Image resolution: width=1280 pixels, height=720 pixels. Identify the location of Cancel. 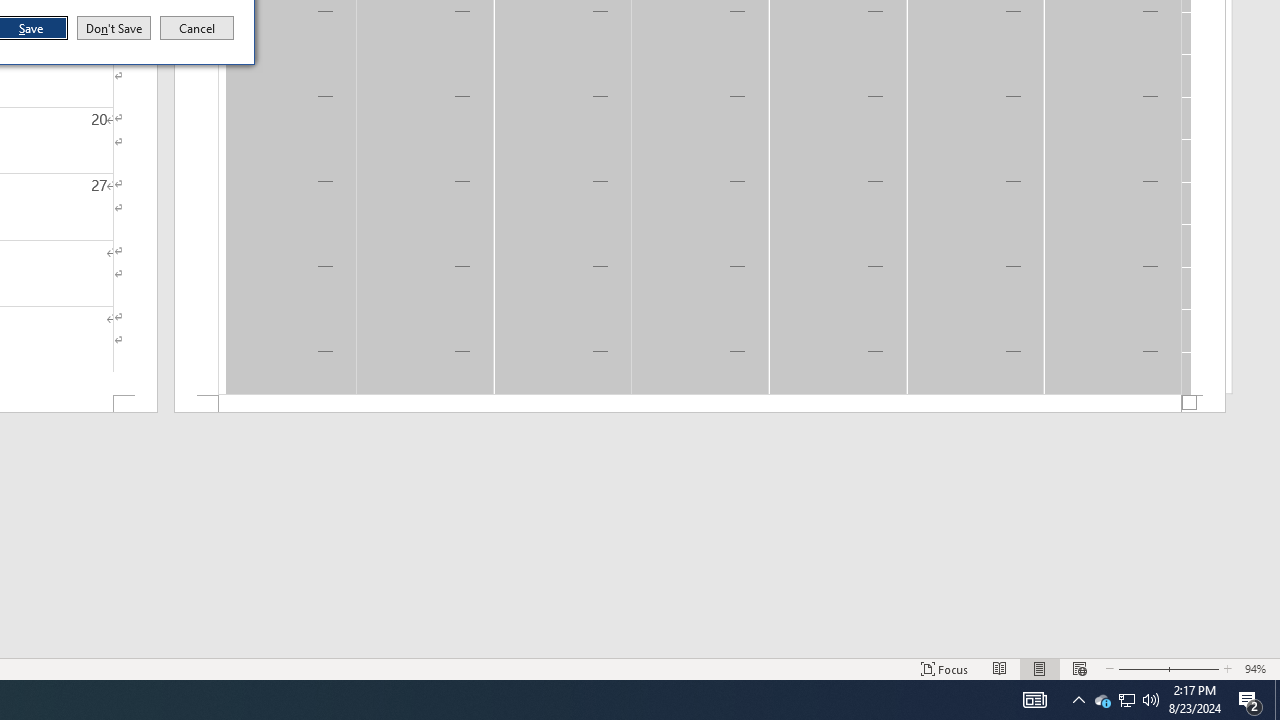
(197, 28).